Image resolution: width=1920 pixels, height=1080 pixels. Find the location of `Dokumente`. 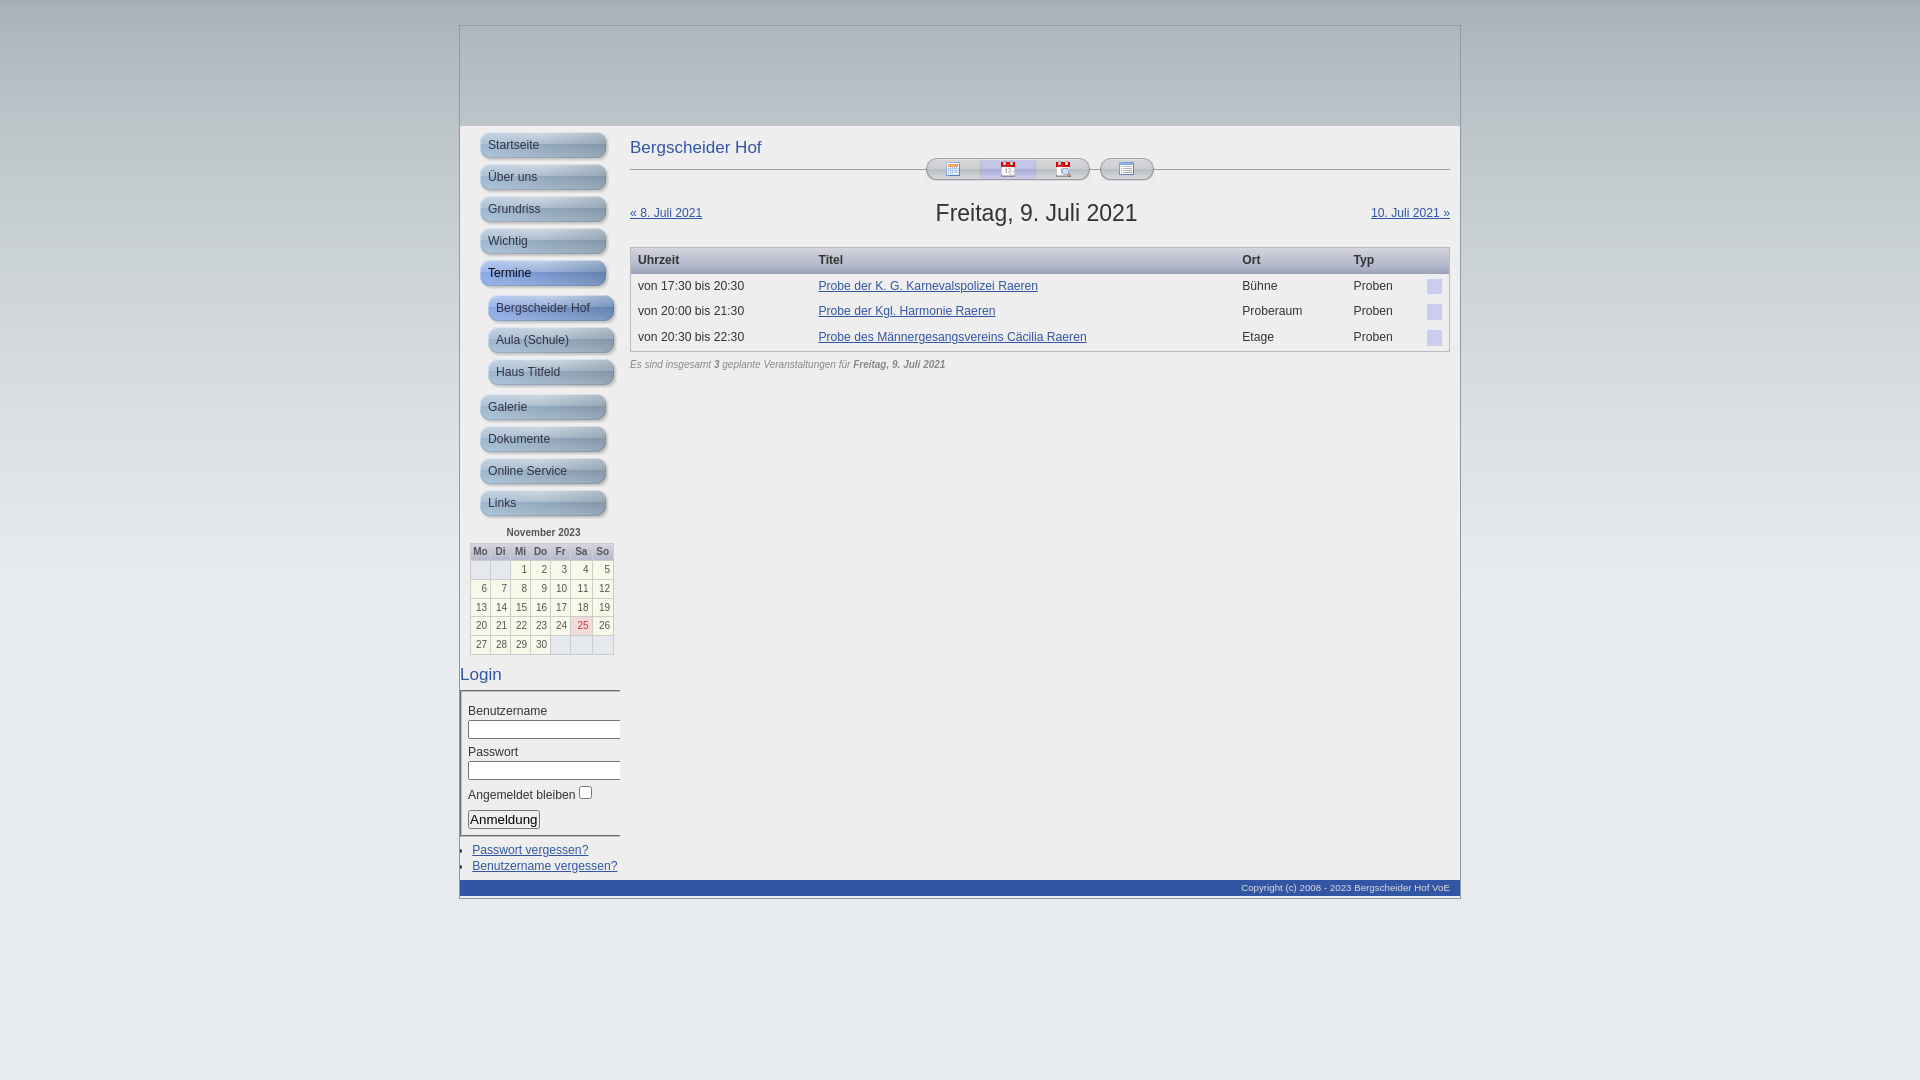

Dokumente is located at coordinates (540, 440).